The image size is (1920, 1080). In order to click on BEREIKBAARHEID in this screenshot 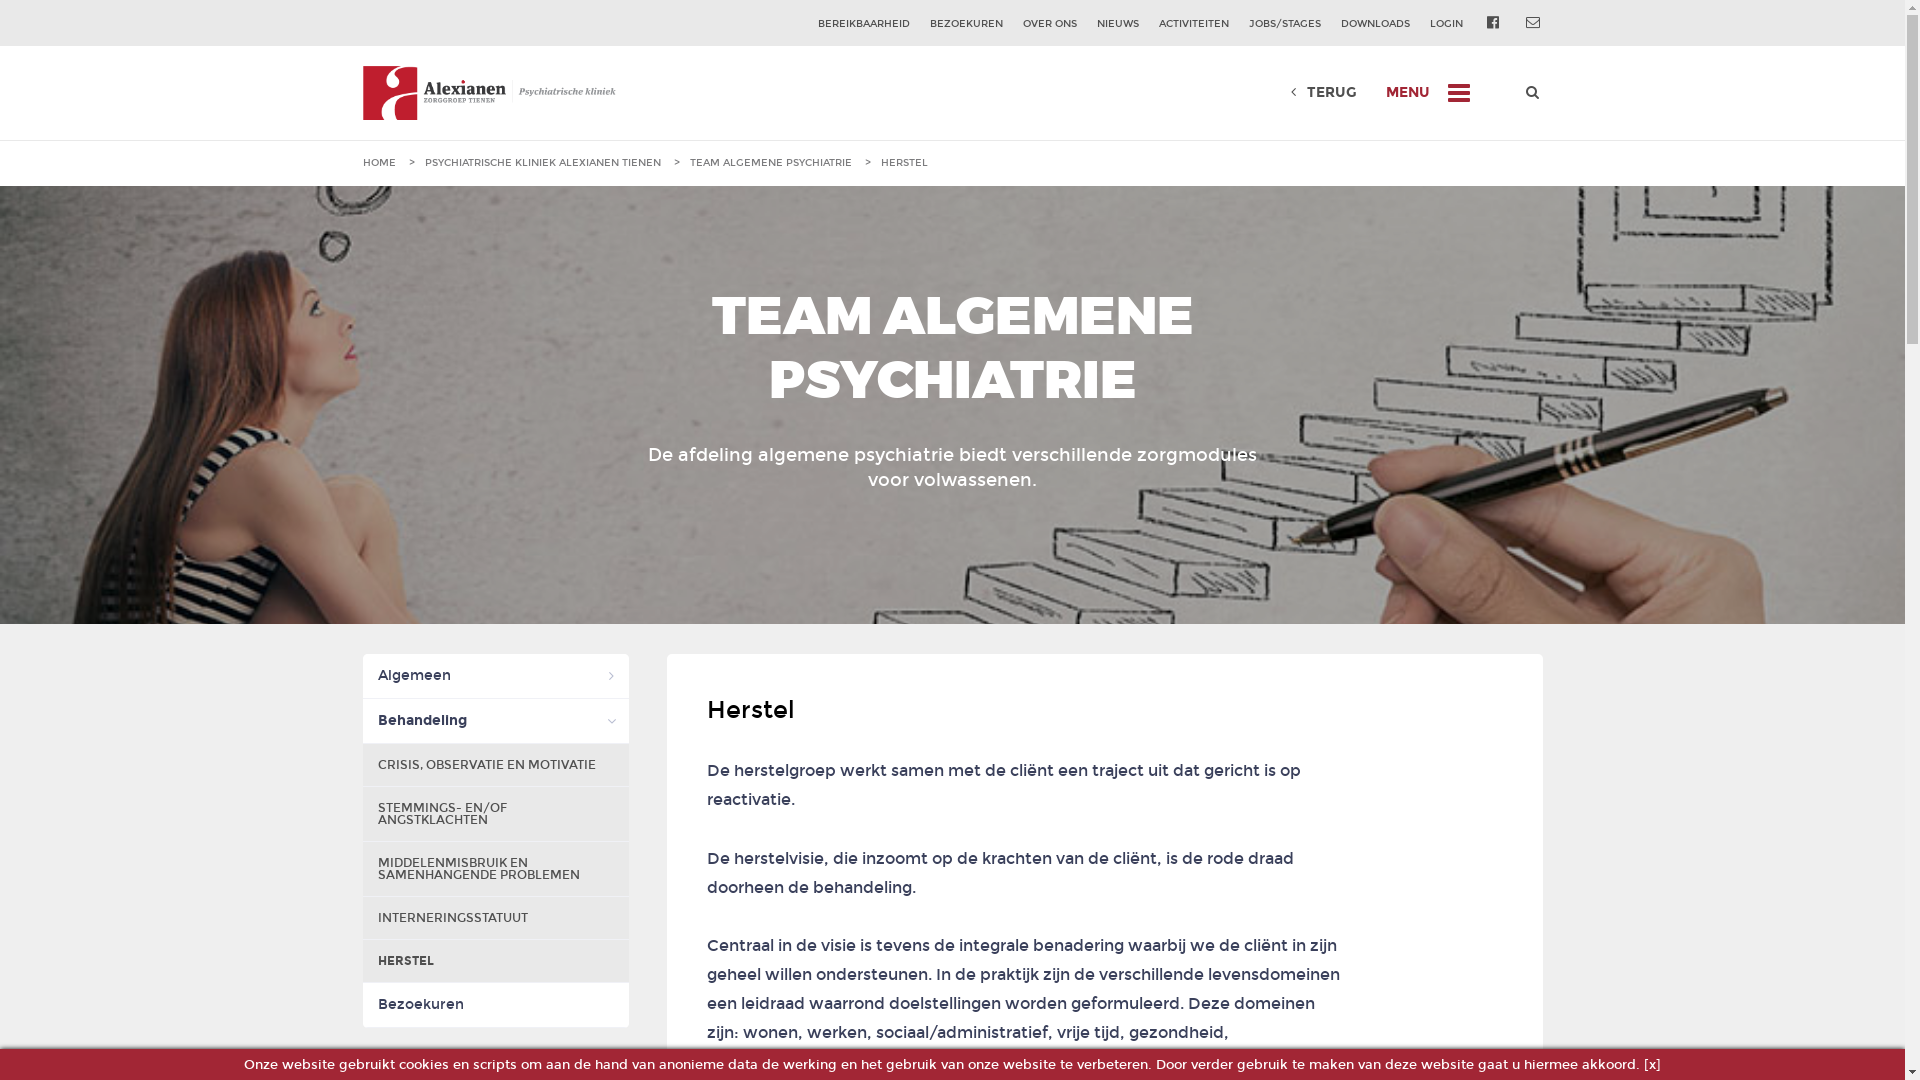, I will do `click(864, 24)`.